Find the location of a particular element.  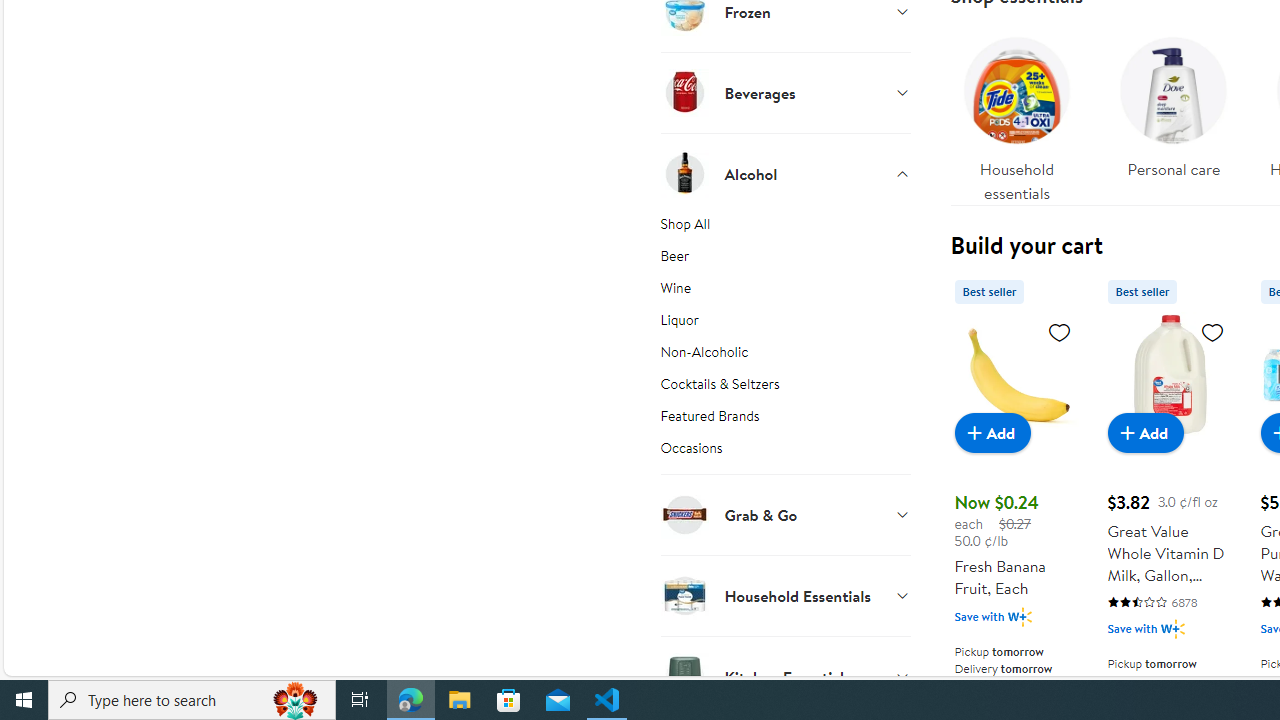

Personal care is located at coordinates (1174, 102).